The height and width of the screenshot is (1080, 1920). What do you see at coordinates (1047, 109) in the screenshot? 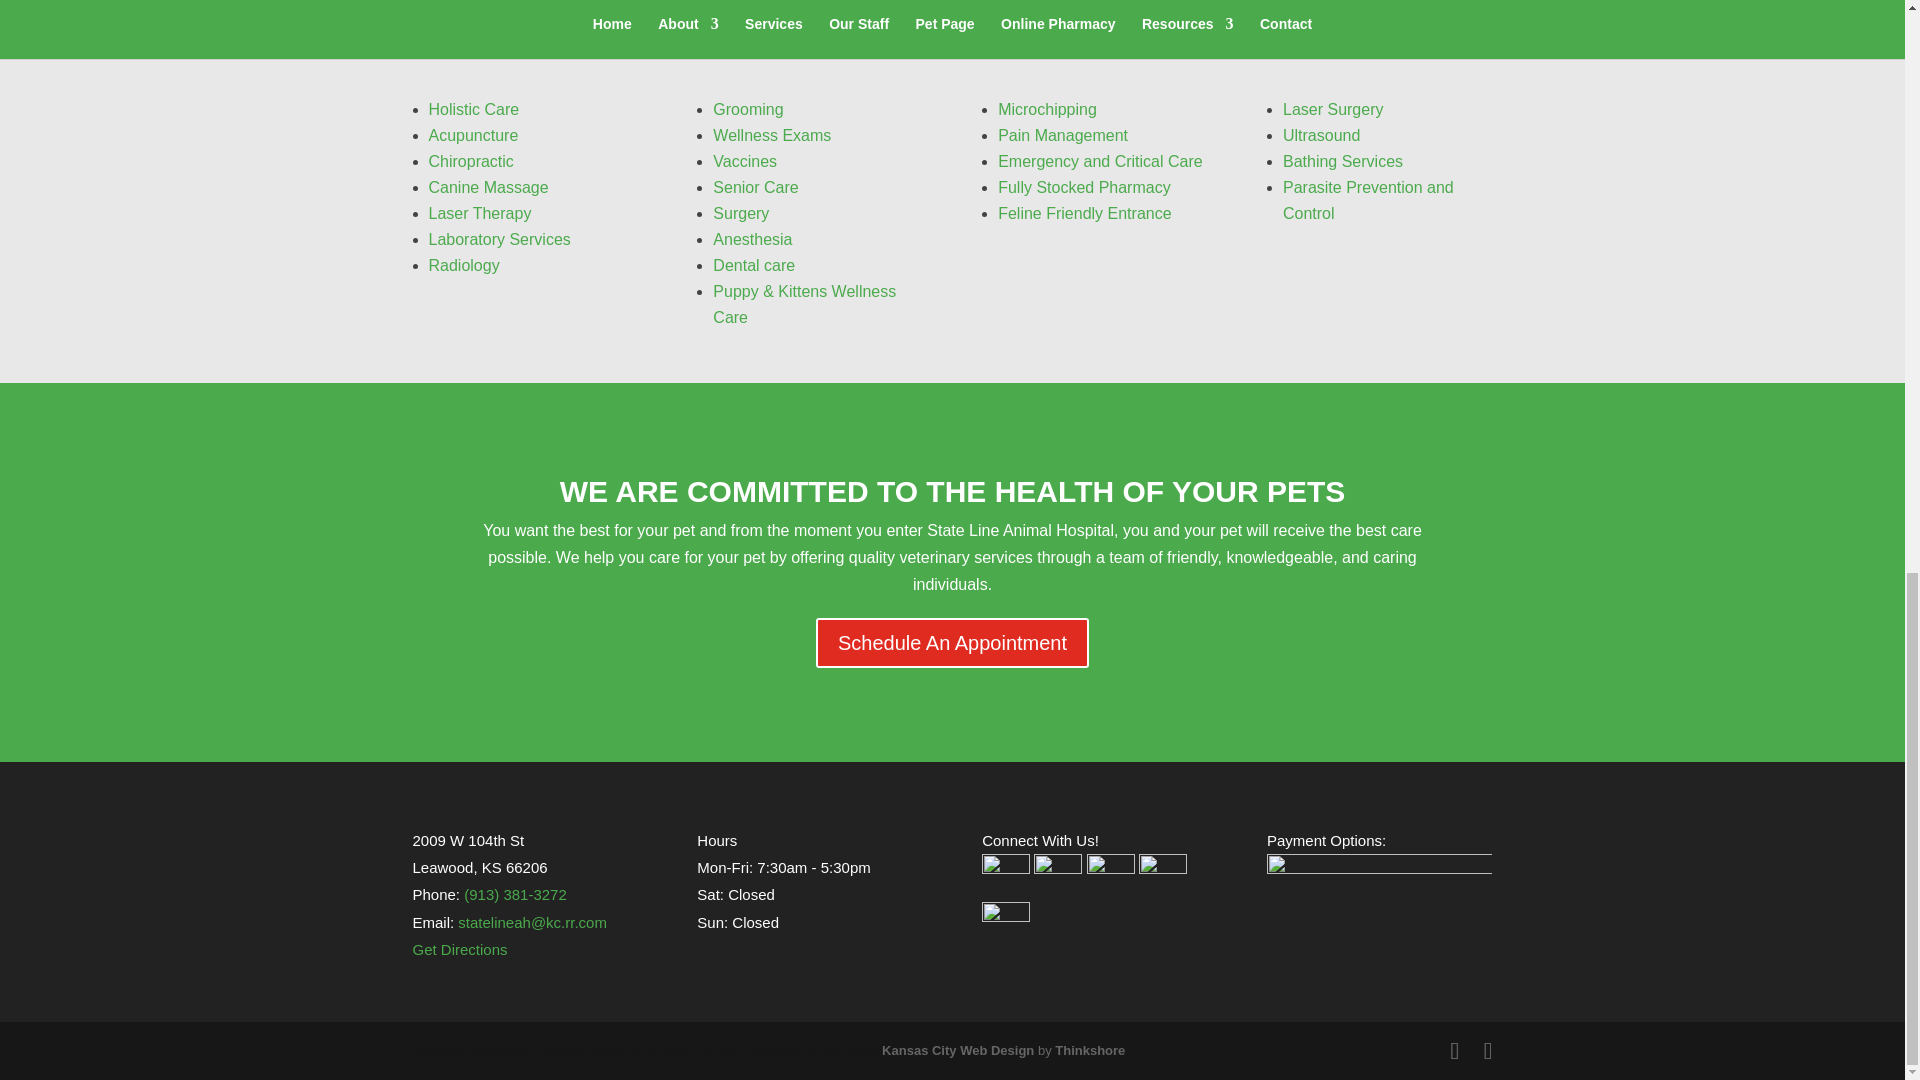
I see `Microchipping` at bounding box center [1047, 109].